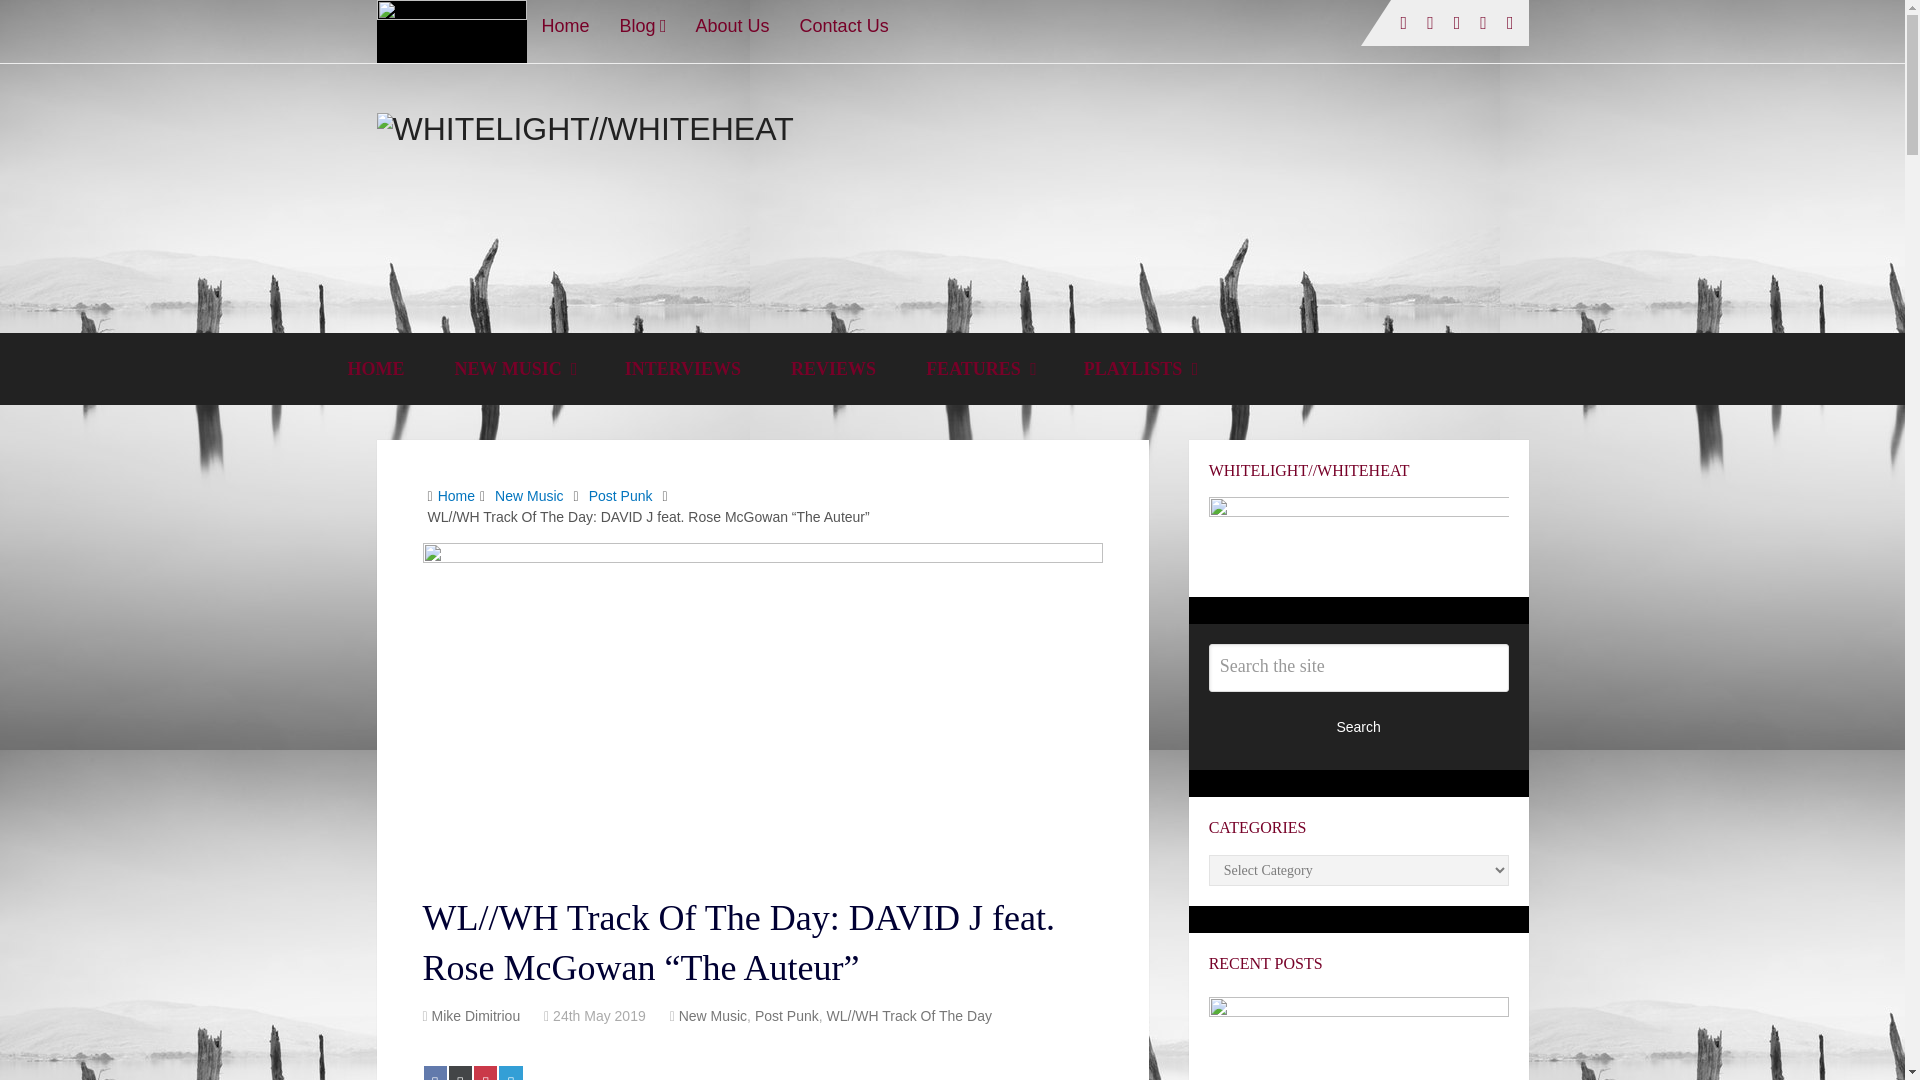 The height and width of the screenshot is (1080, 1920). I want to click on Home, so click(565, 25).